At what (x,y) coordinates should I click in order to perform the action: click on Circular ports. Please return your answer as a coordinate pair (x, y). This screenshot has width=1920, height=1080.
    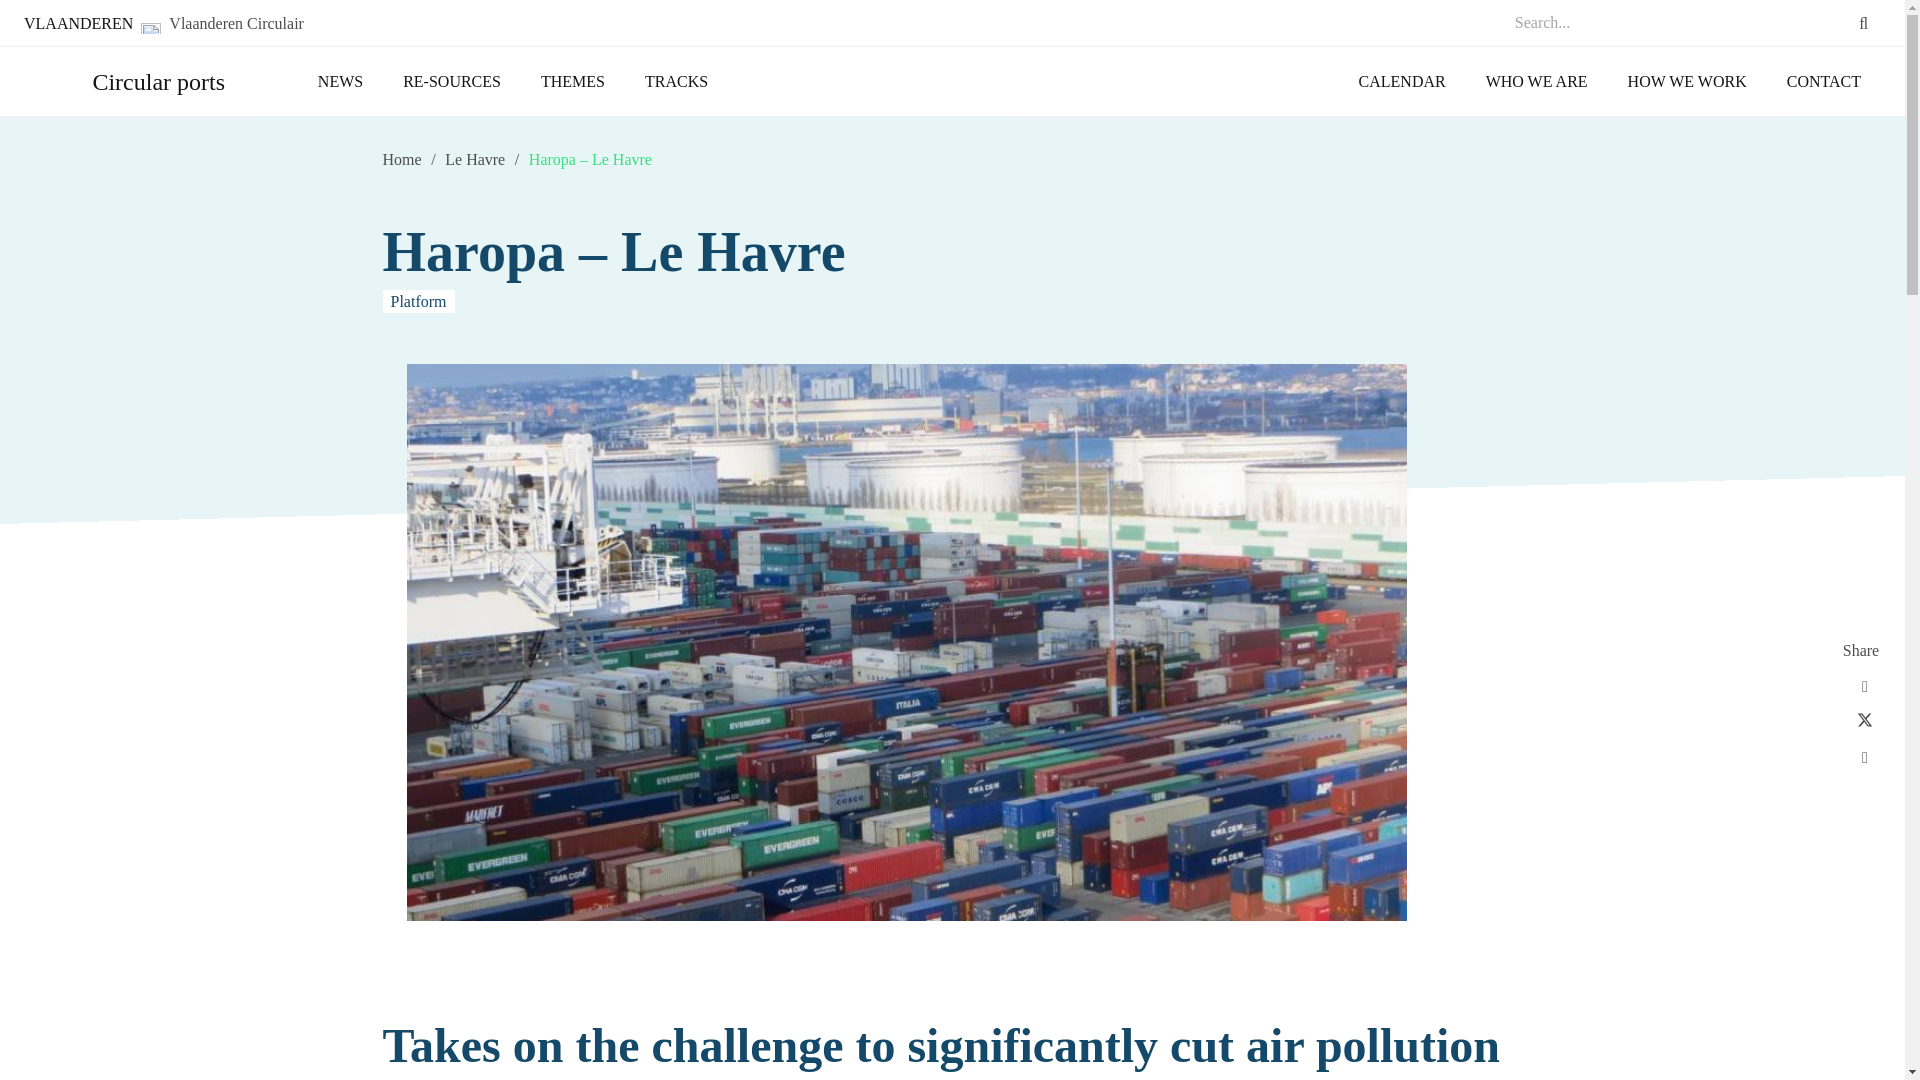
    Looking at the image, I should click on (158, 82).